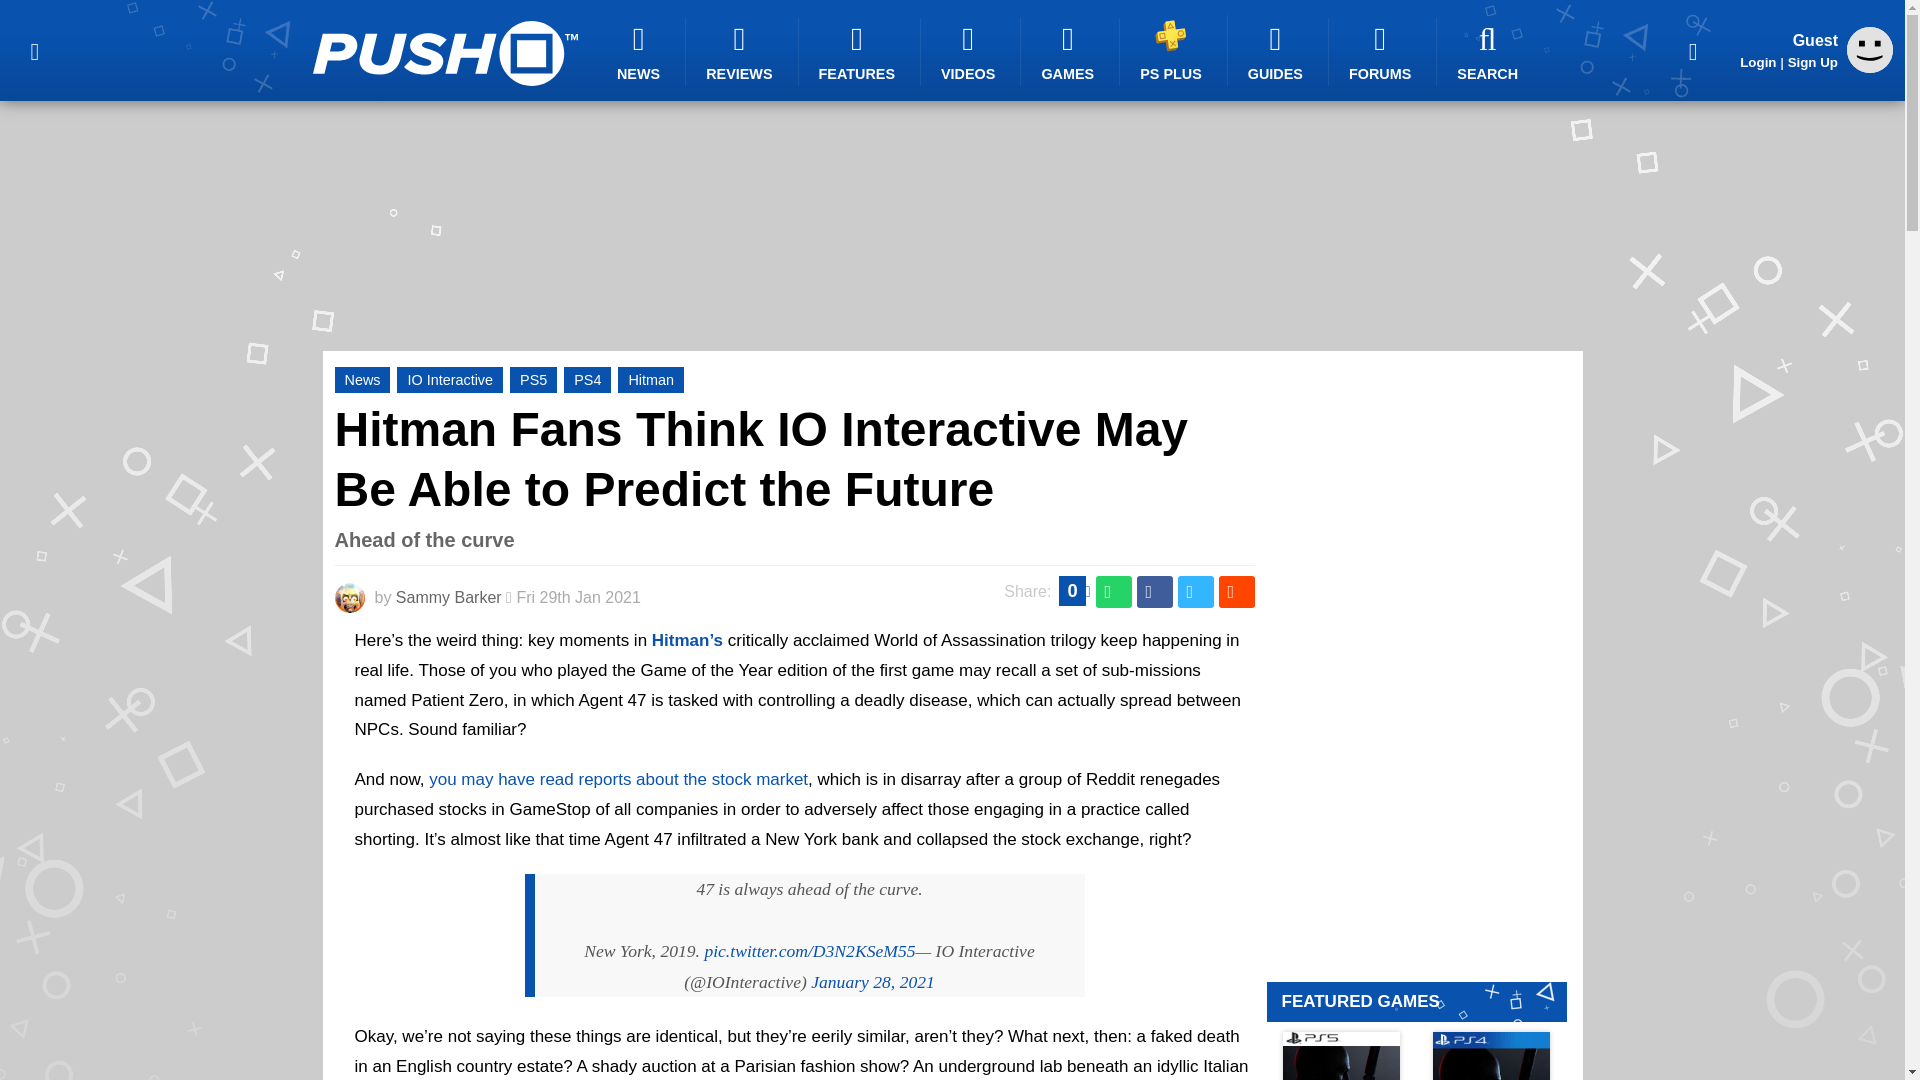 The image size is (1920, 1080). I want to click on Push Square, so click(444, 53).